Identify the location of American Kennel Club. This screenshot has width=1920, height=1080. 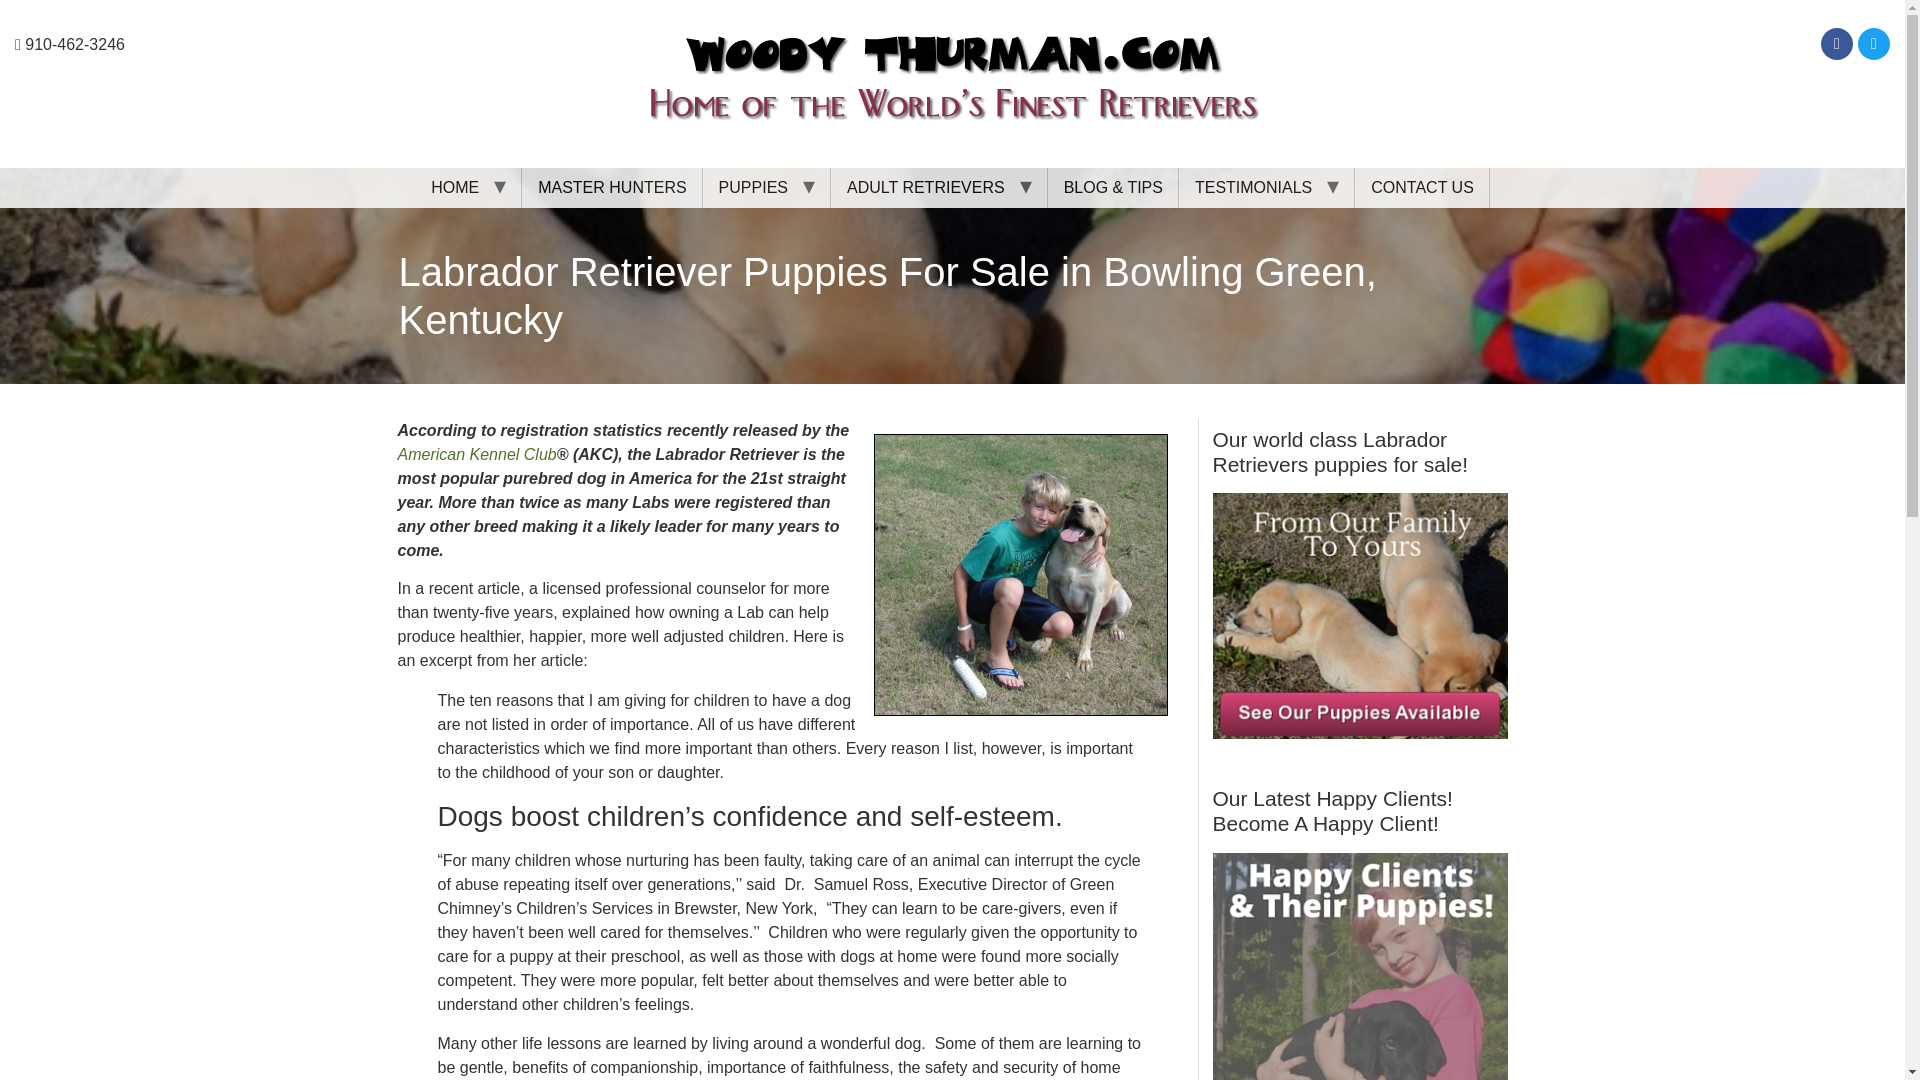
(476, 454).